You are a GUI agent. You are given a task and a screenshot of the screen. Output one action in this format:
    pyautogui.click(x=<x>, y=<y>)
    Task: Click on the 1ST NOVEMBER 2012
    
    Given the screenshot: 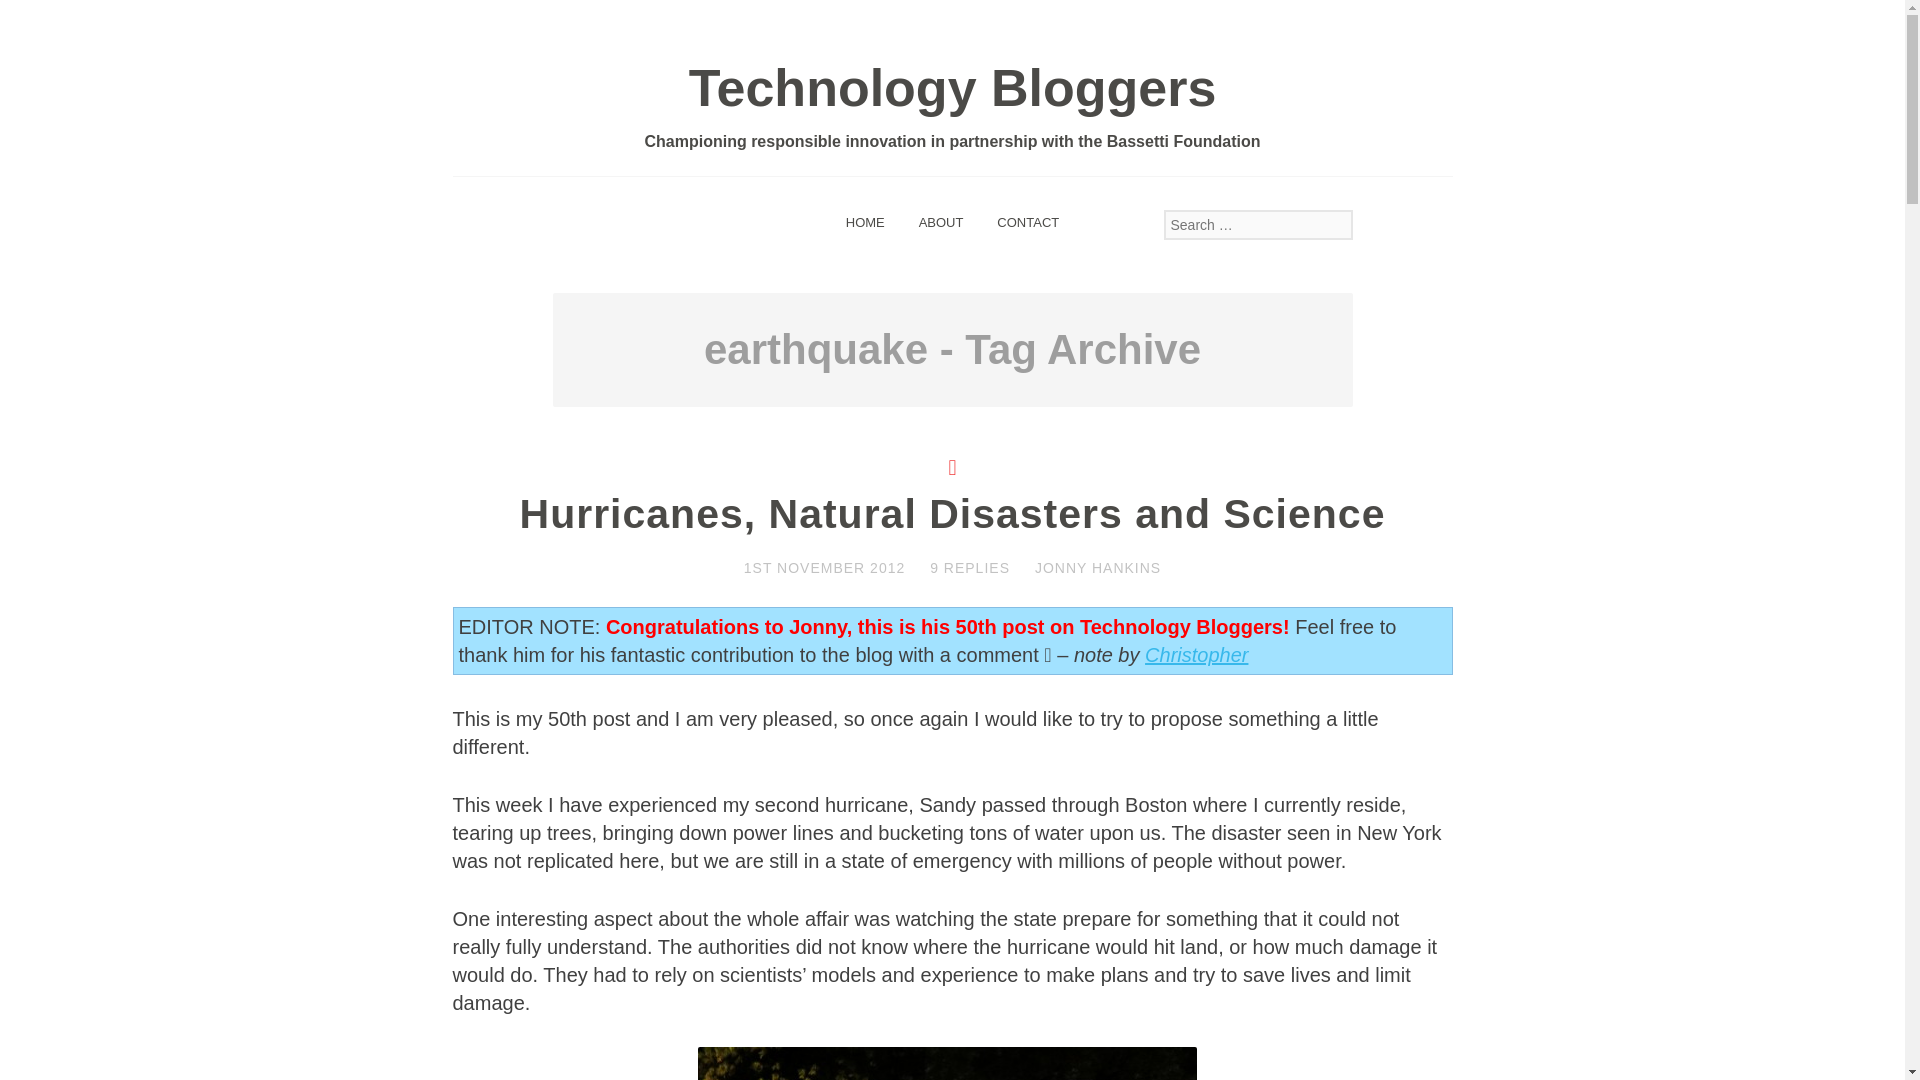 What is the action you would take?
    pyautogui.click(x=824, y=568)
    